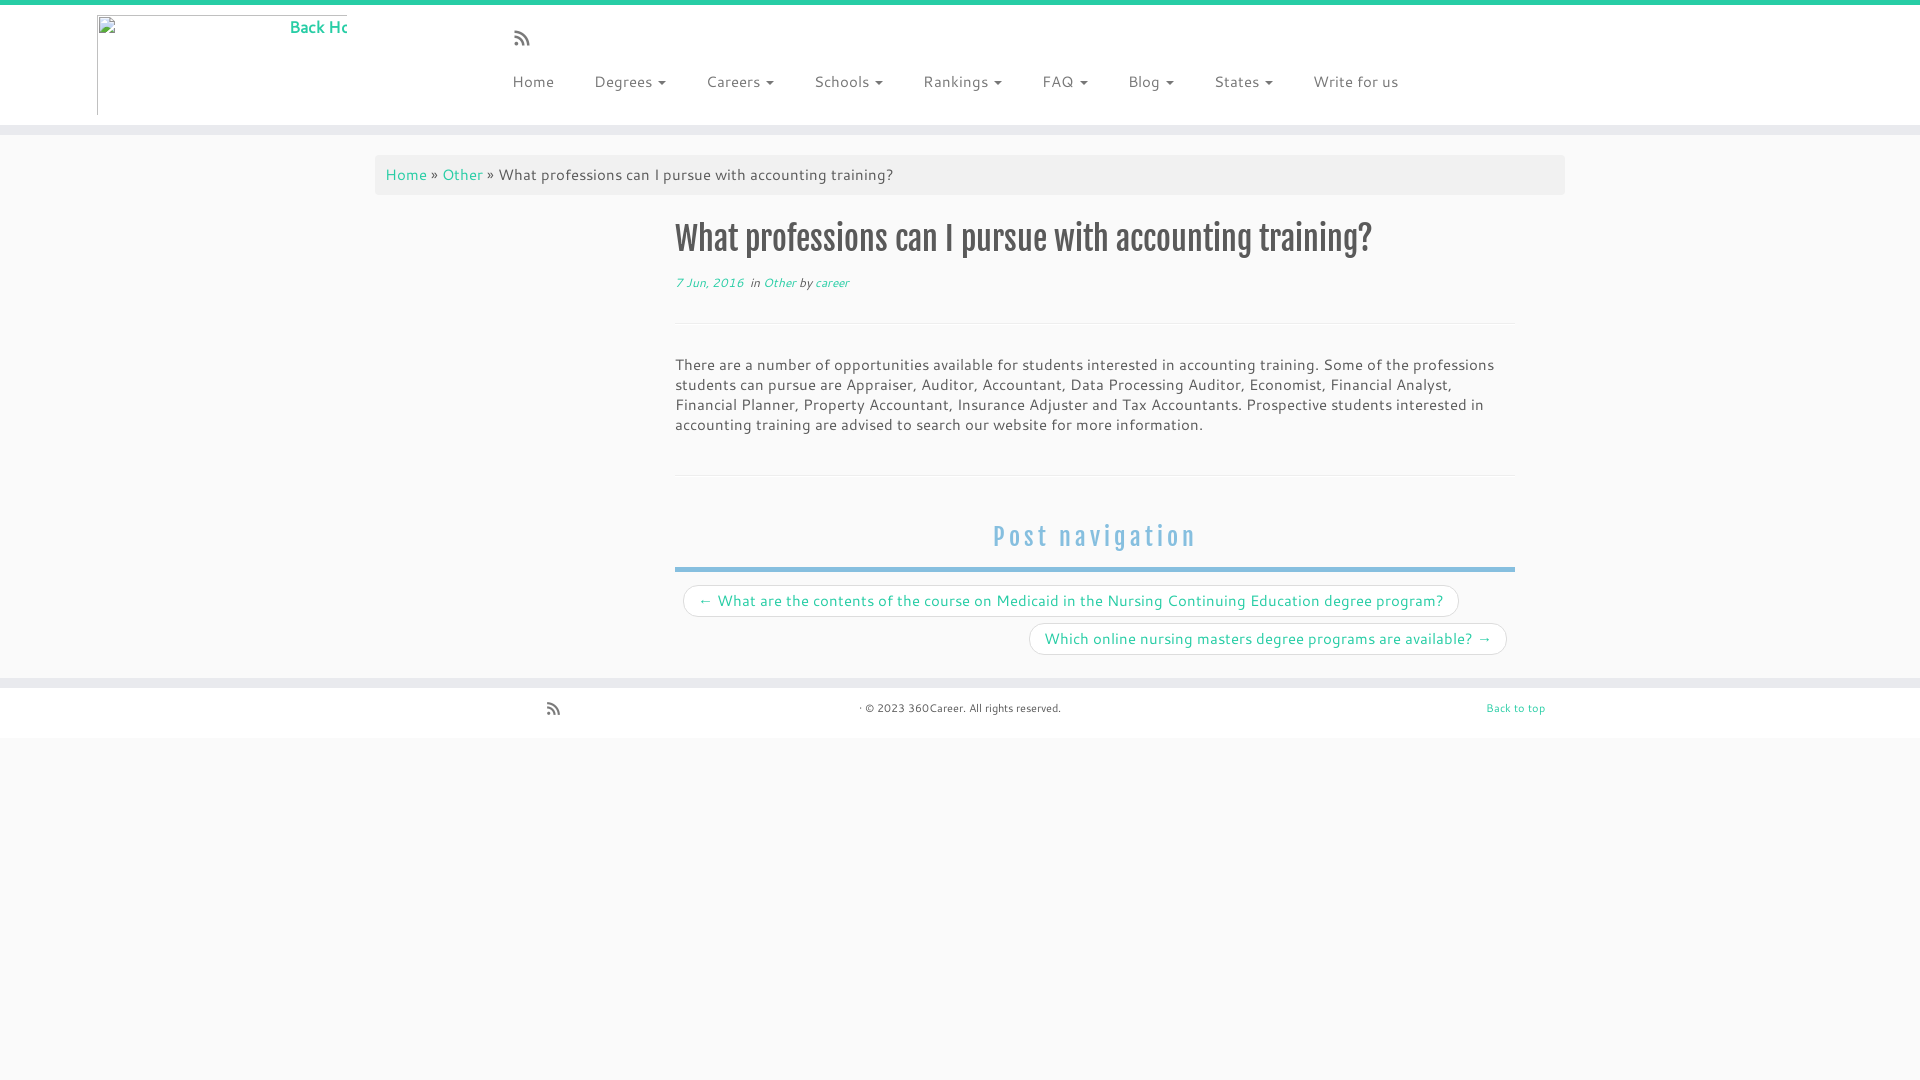  I want to click on Other, so click(781, 282).